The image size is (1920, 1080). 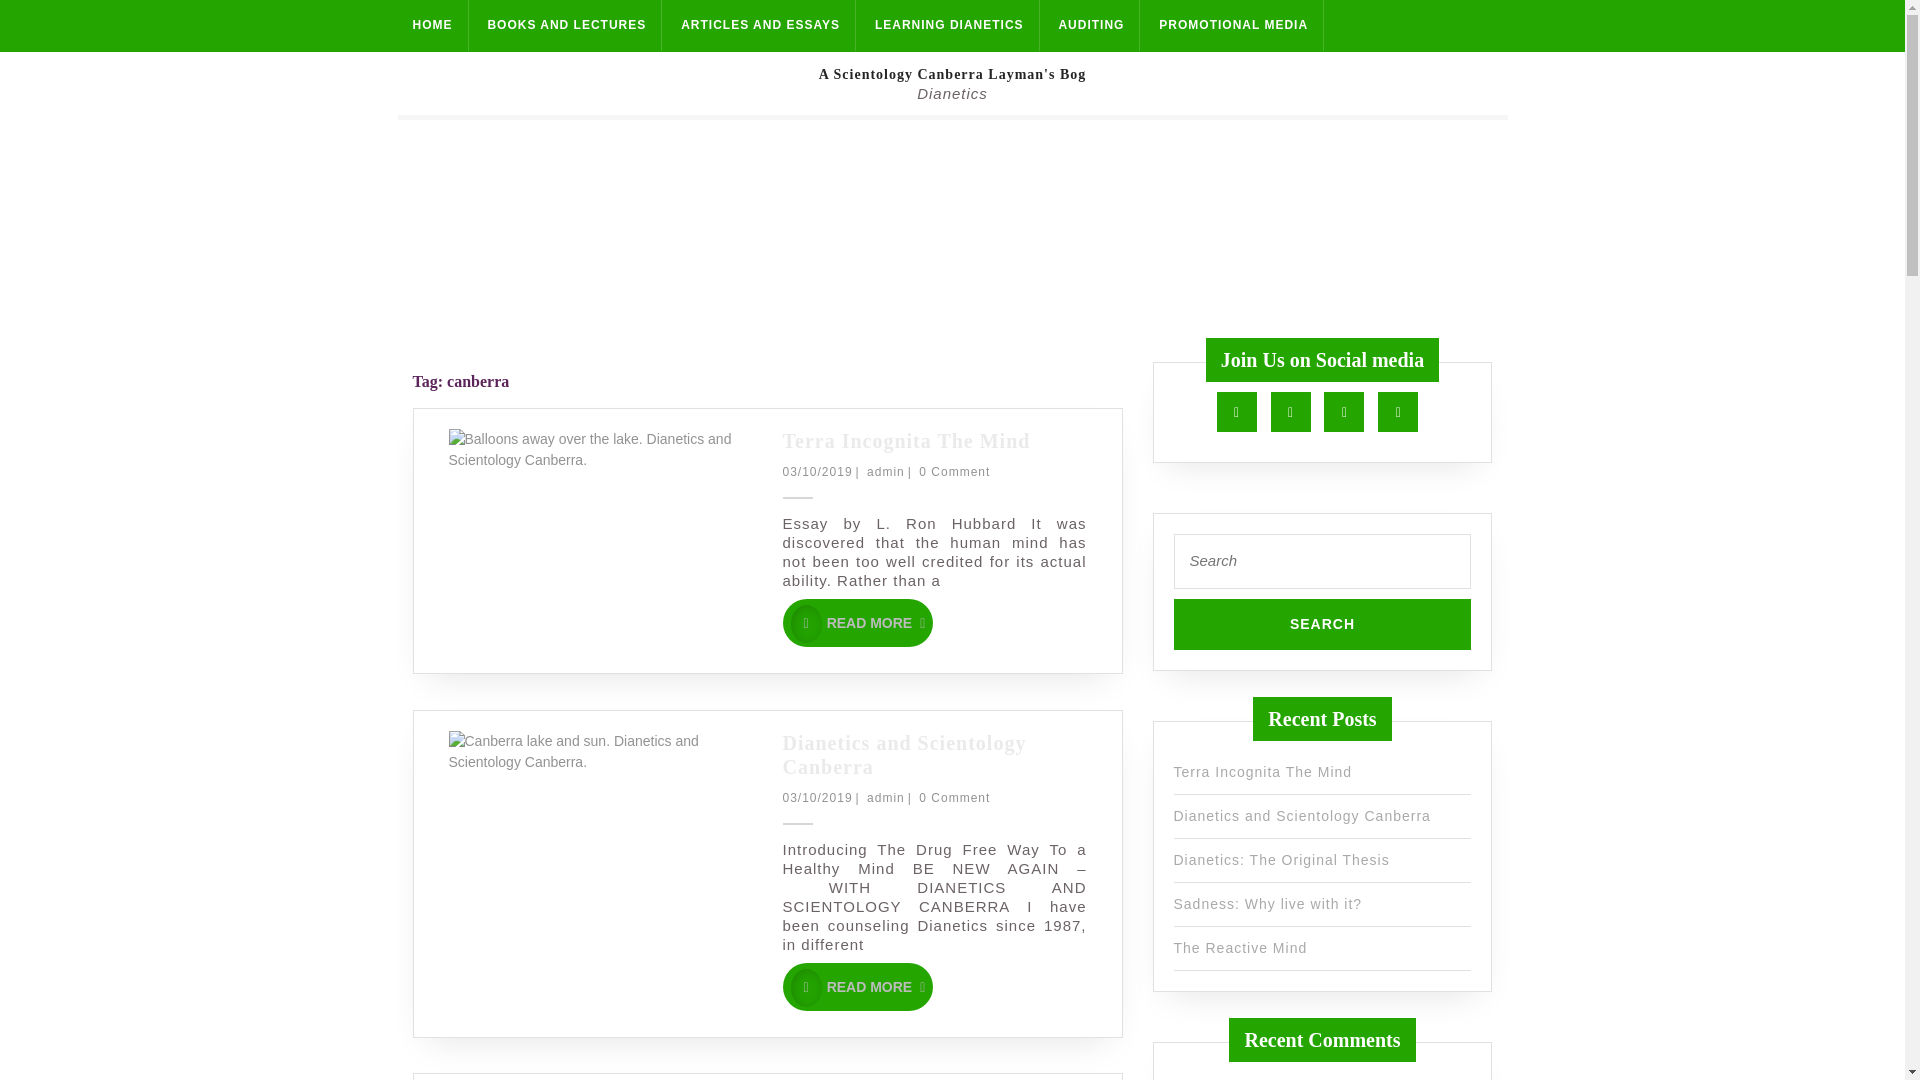 I want to click on Search, so click(x=857, y=986).